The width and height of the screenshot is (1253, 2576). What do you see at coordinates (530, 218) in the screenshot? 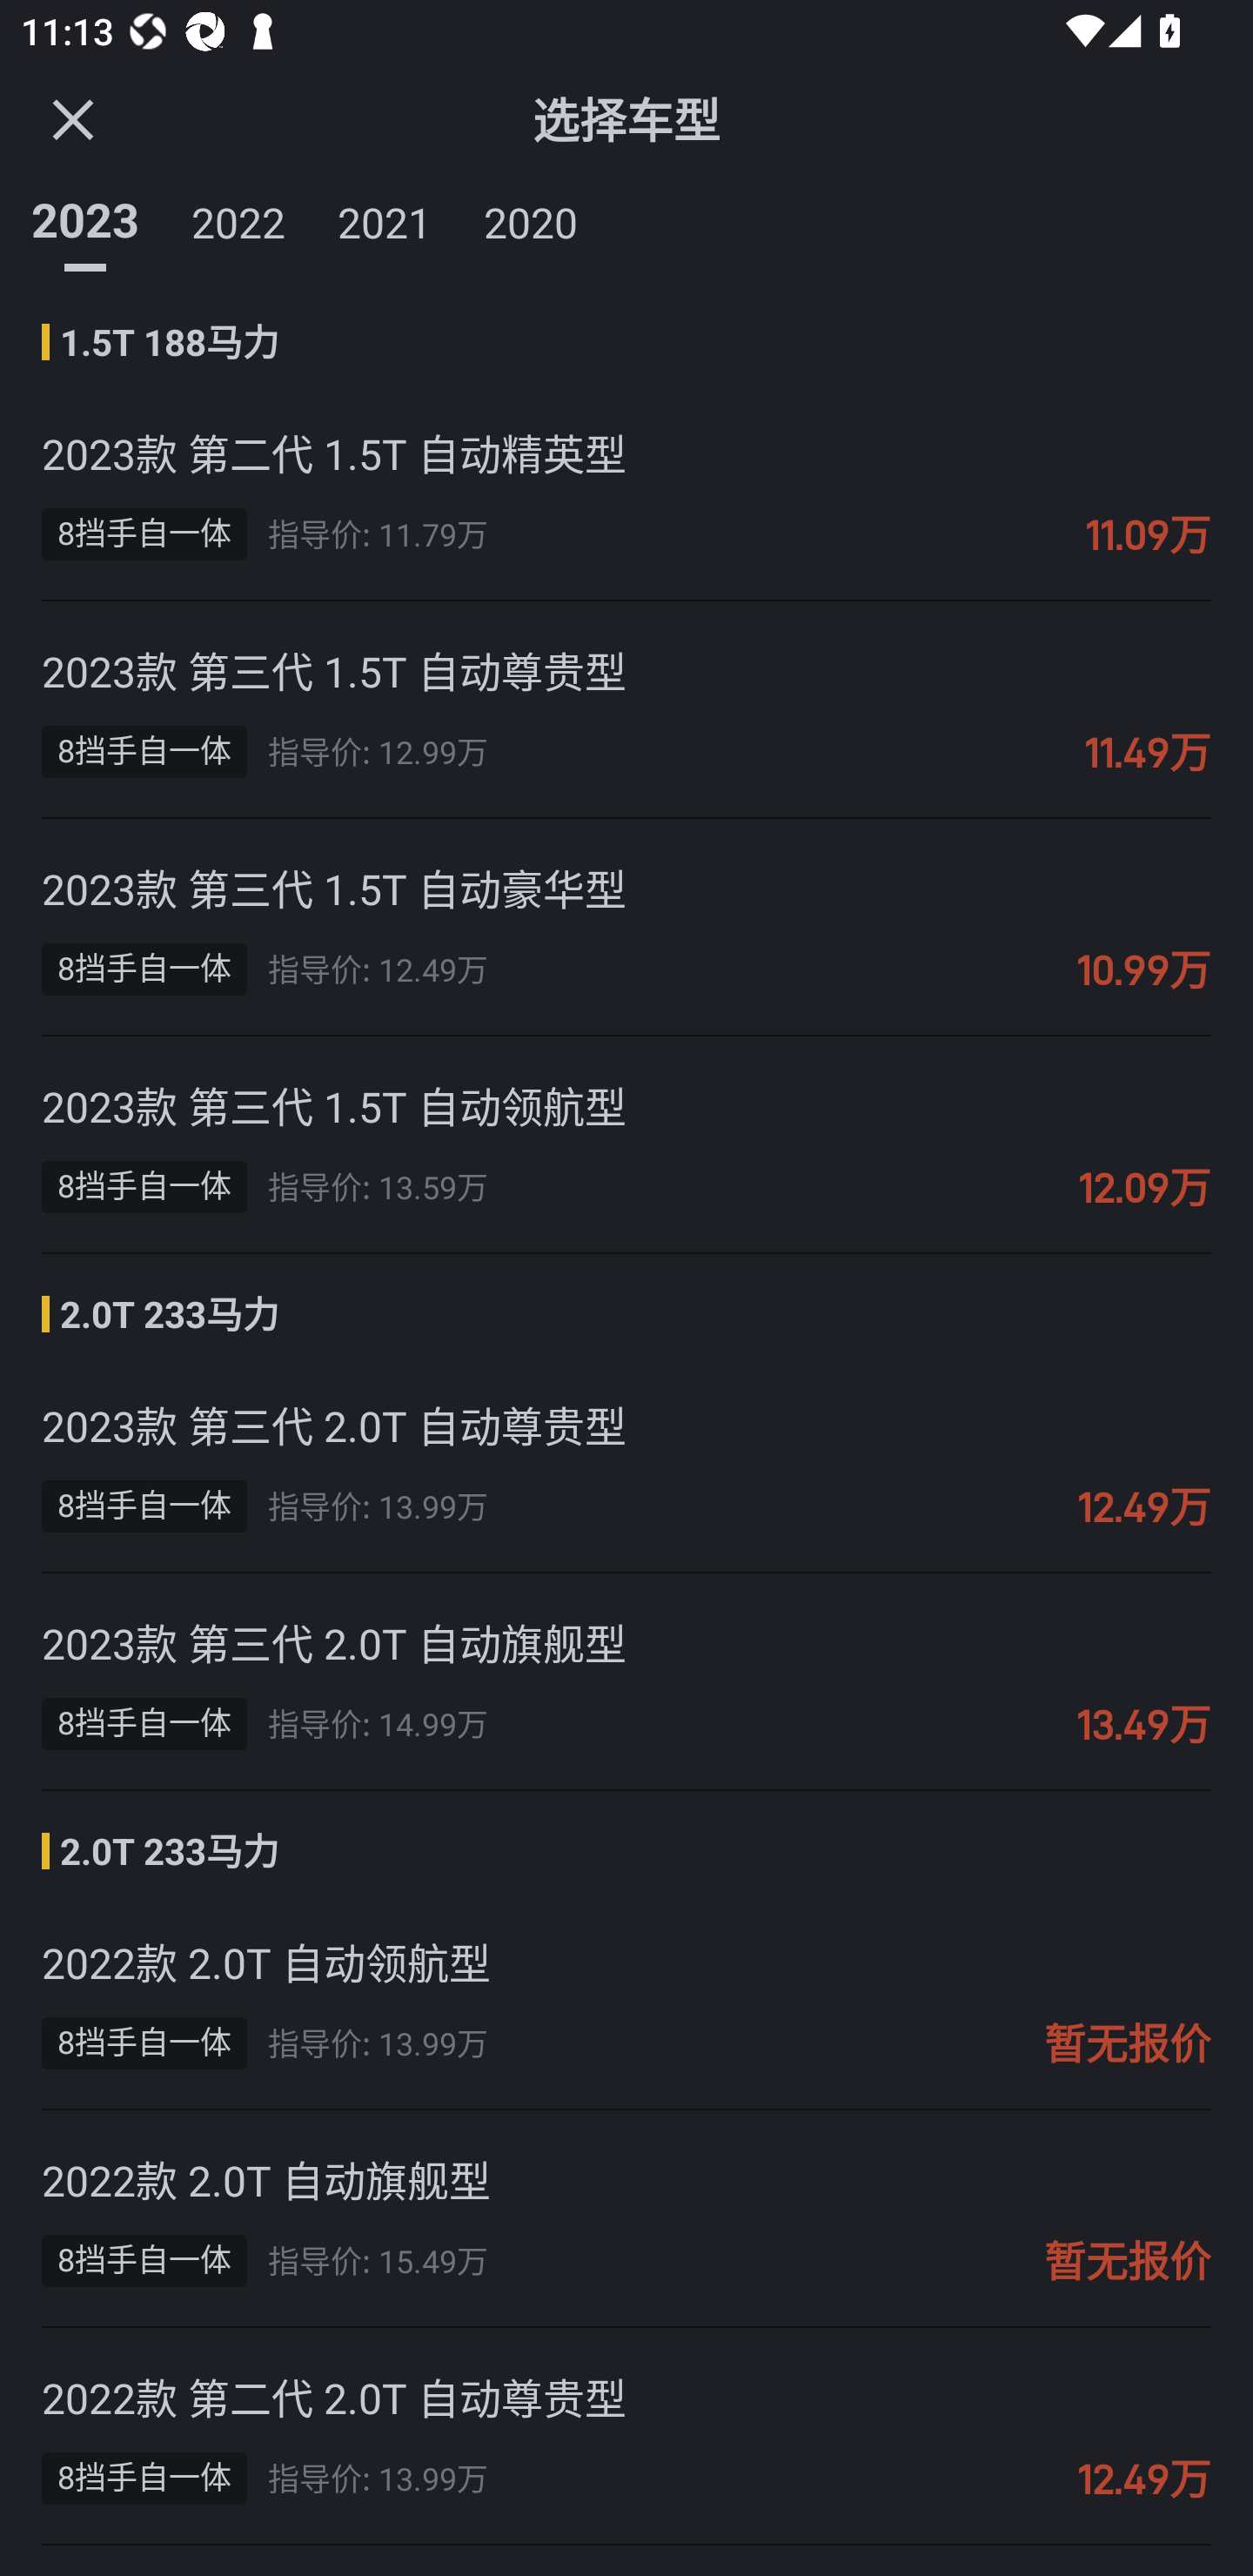
I see `2020` at bounding box center [530, 218].